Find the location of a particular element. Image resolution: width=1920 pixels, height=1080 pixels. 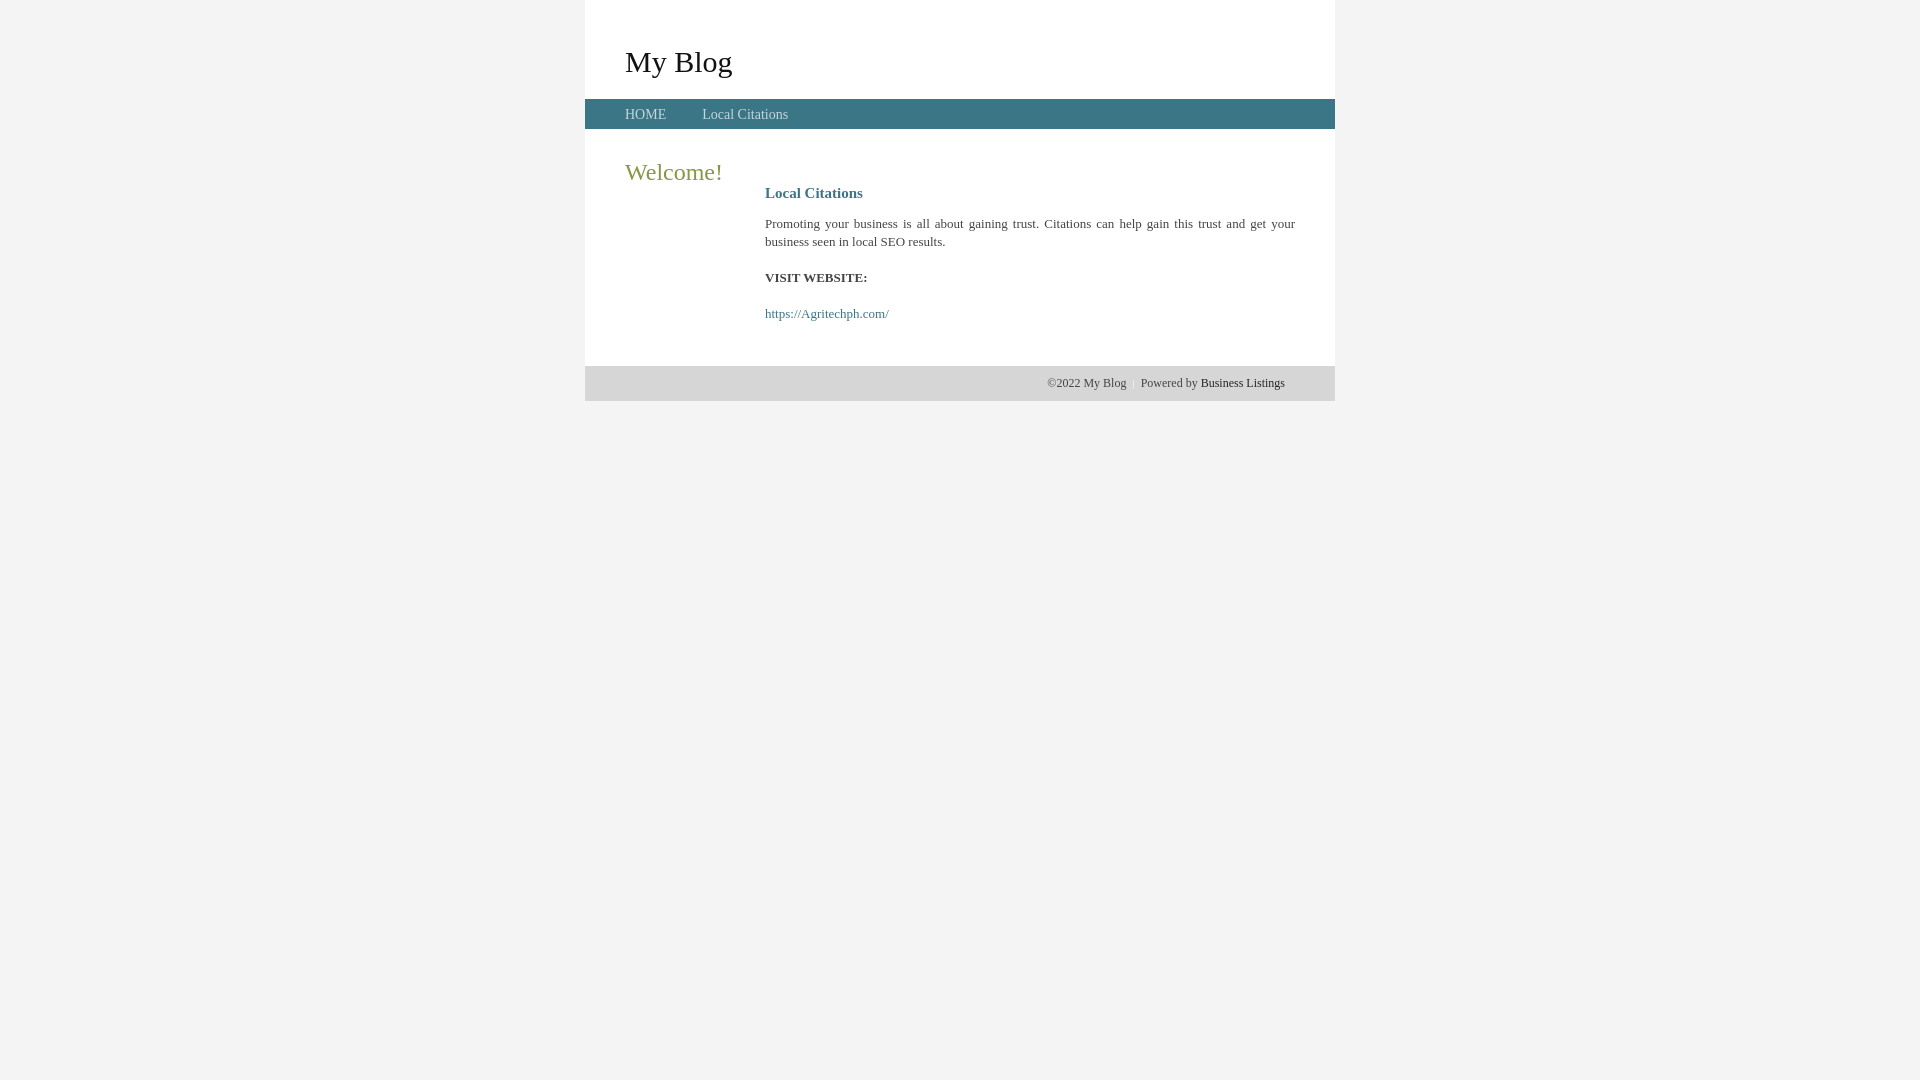

My Blog is located at coordinates (679, 61).